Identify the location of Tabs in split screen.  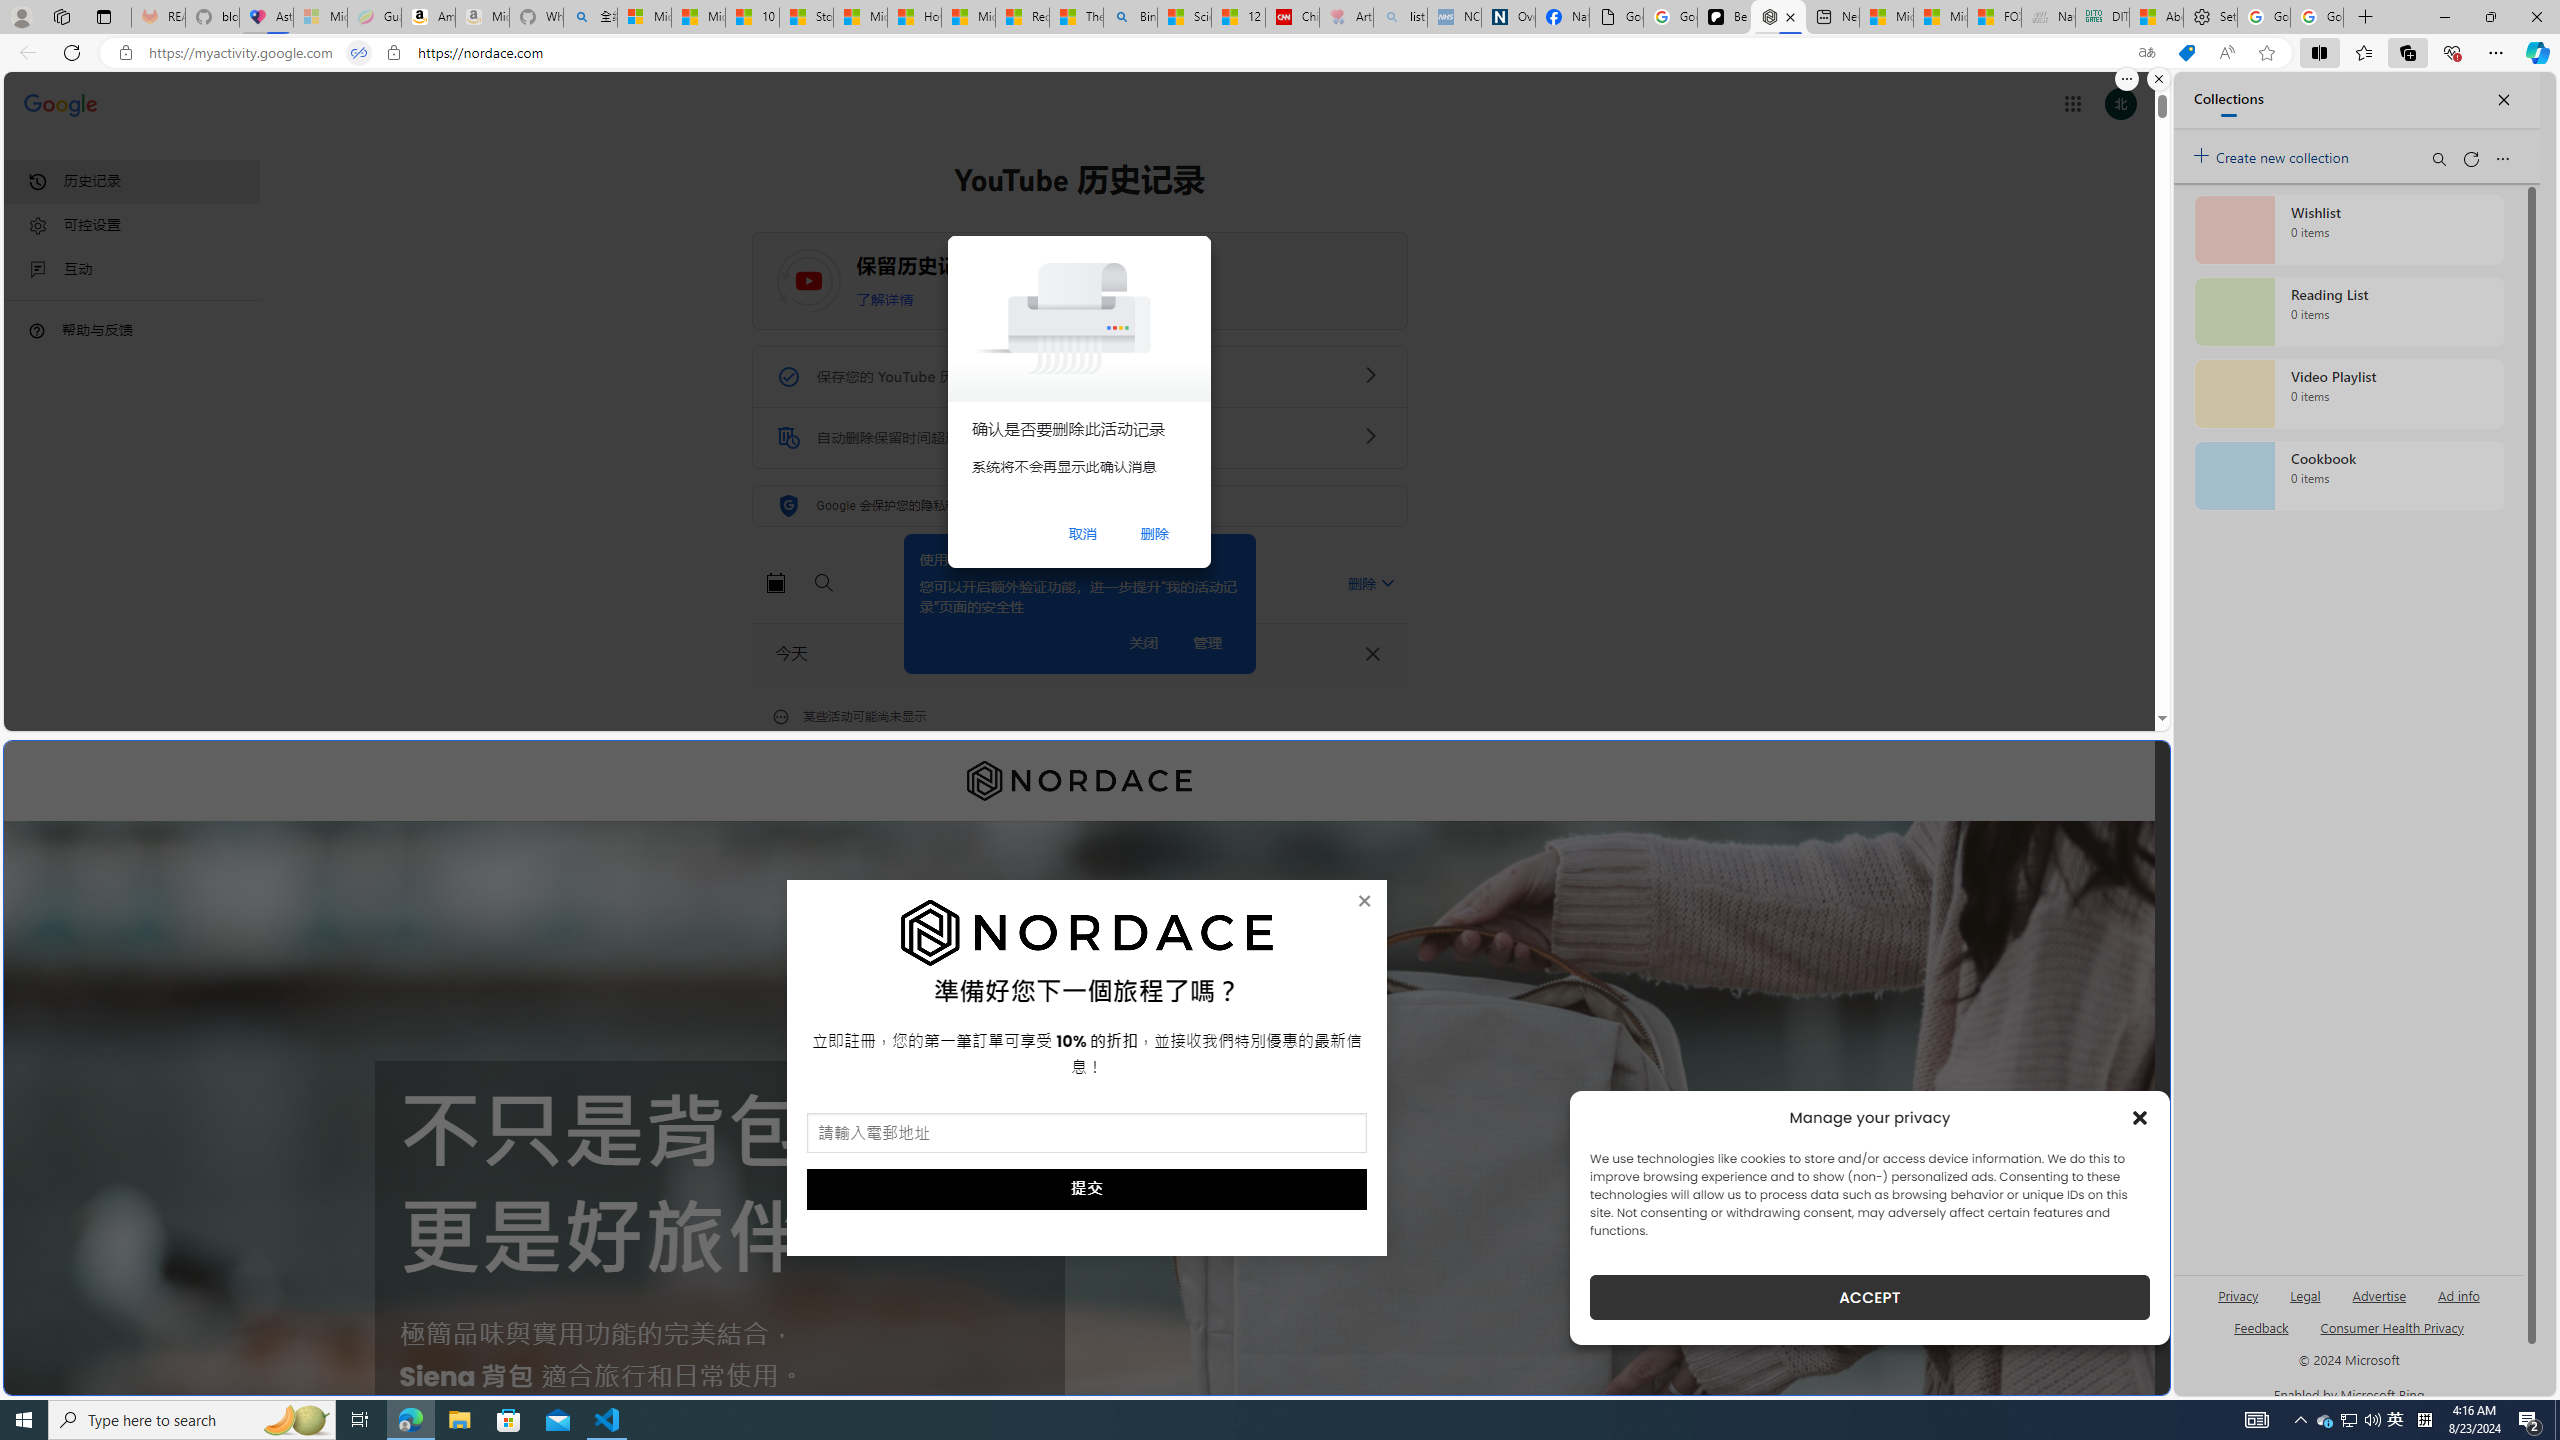
(358, 53).